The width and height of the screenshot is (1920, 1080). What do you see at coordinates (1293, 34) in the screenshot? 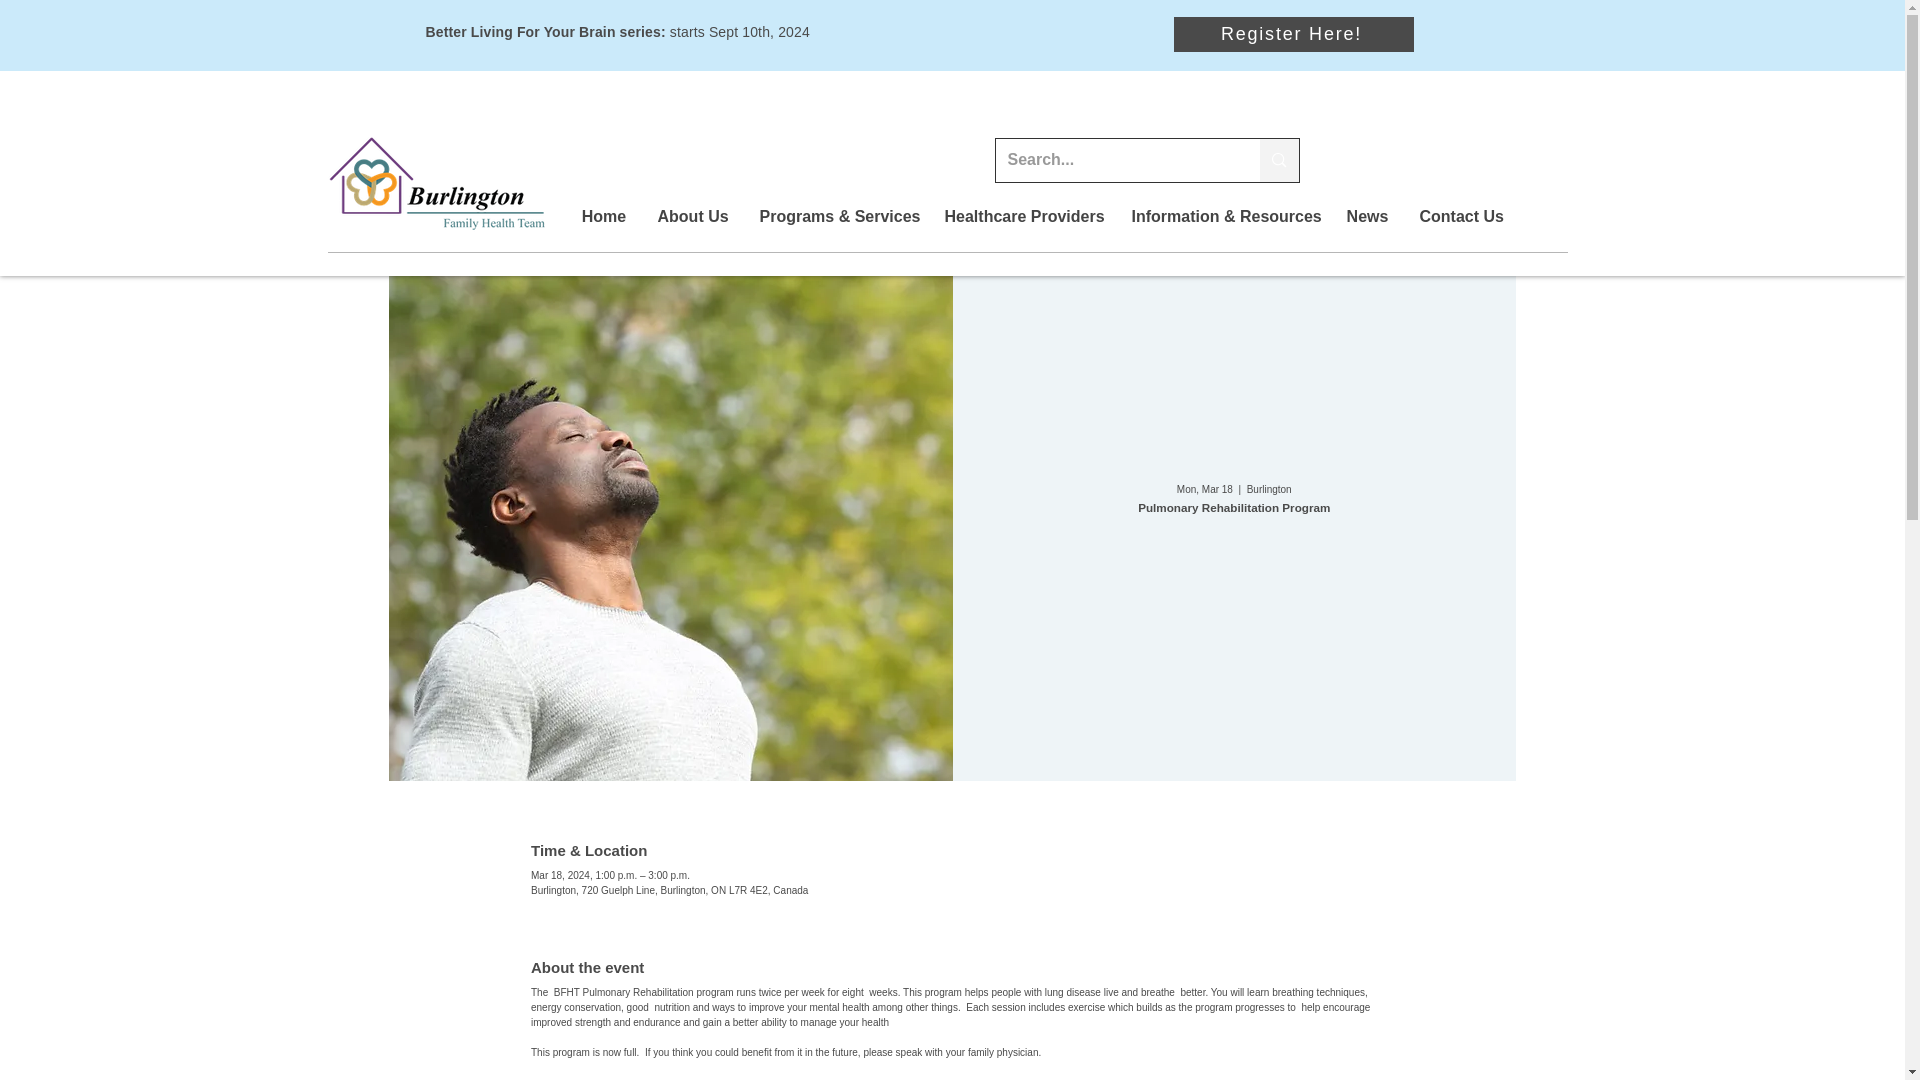
I see `Register Here!` at bounding box center [1293, 34].